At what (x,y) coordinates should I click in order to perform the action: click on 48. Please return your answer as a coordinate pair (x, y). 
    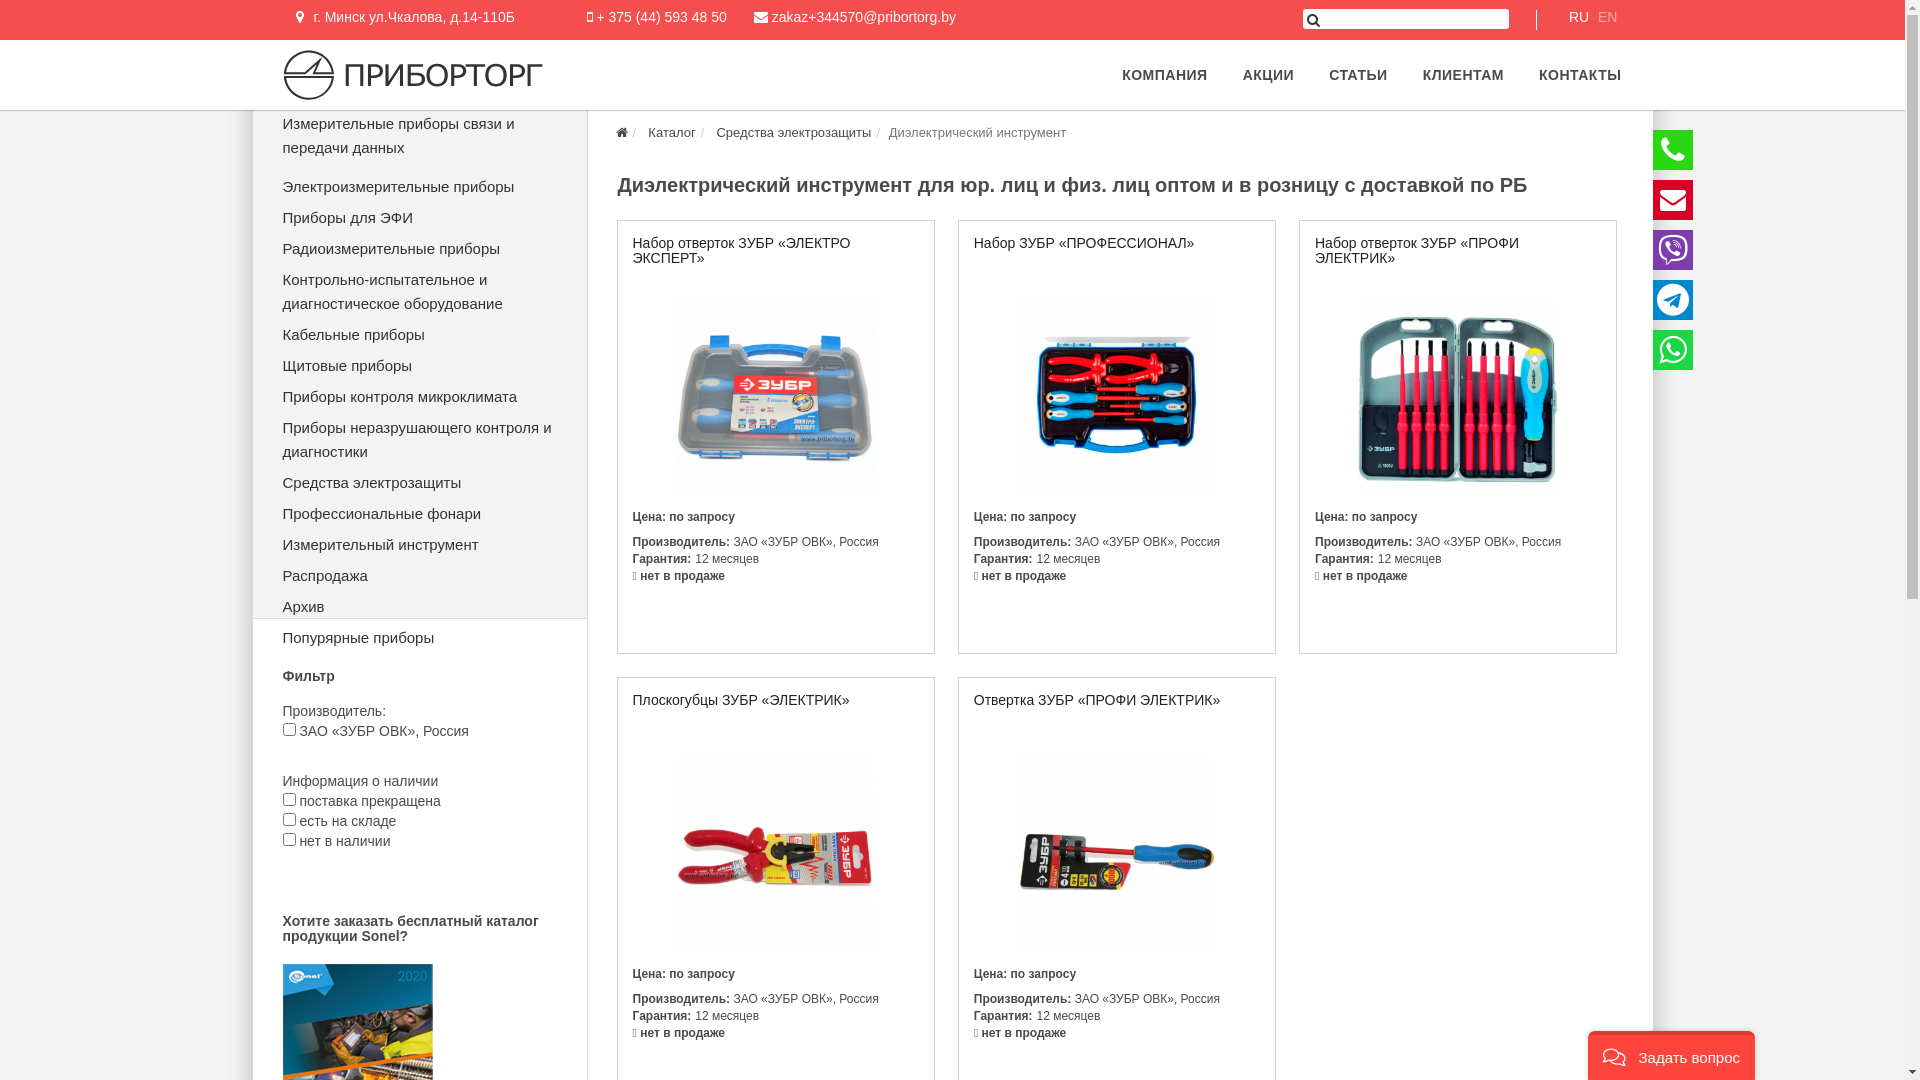
    Looking at the image, I should click on (288, 820).